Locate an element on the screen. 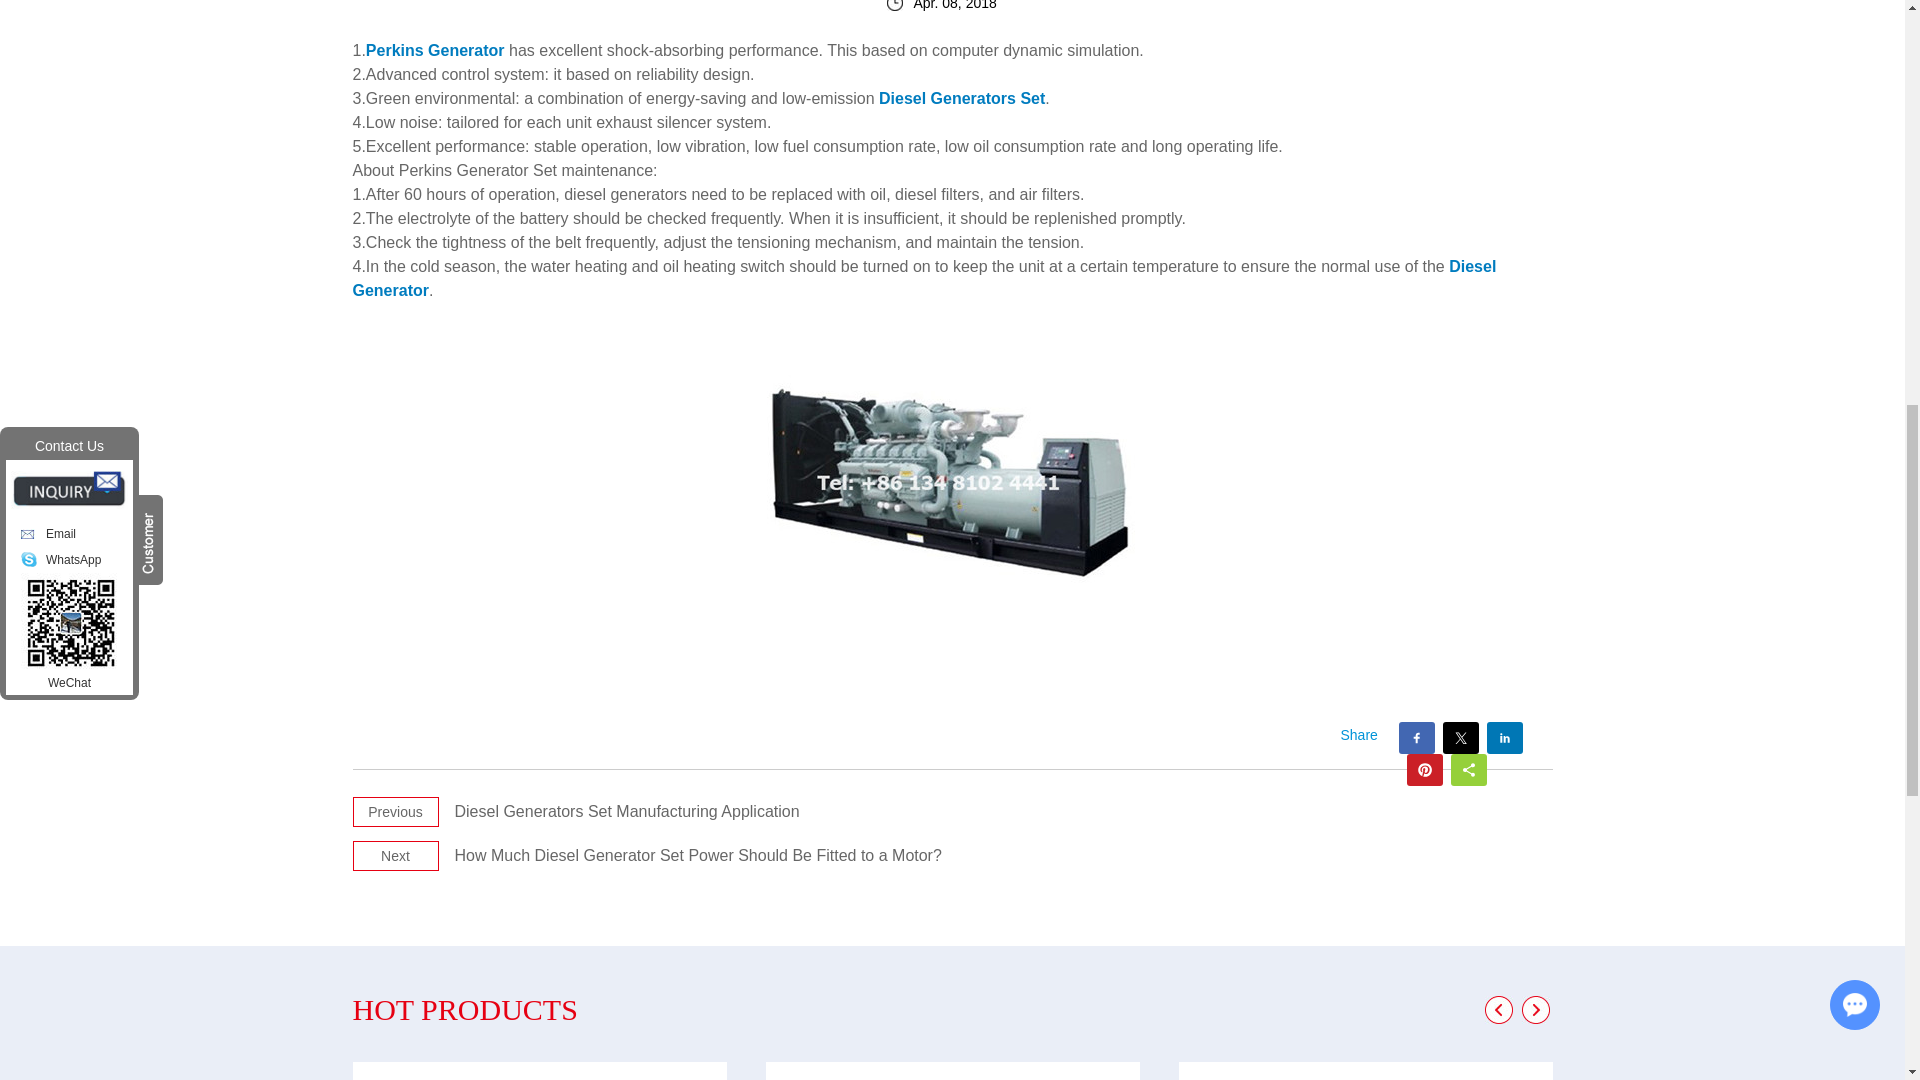  Diesel Generator is located at coordinates (923, 278).